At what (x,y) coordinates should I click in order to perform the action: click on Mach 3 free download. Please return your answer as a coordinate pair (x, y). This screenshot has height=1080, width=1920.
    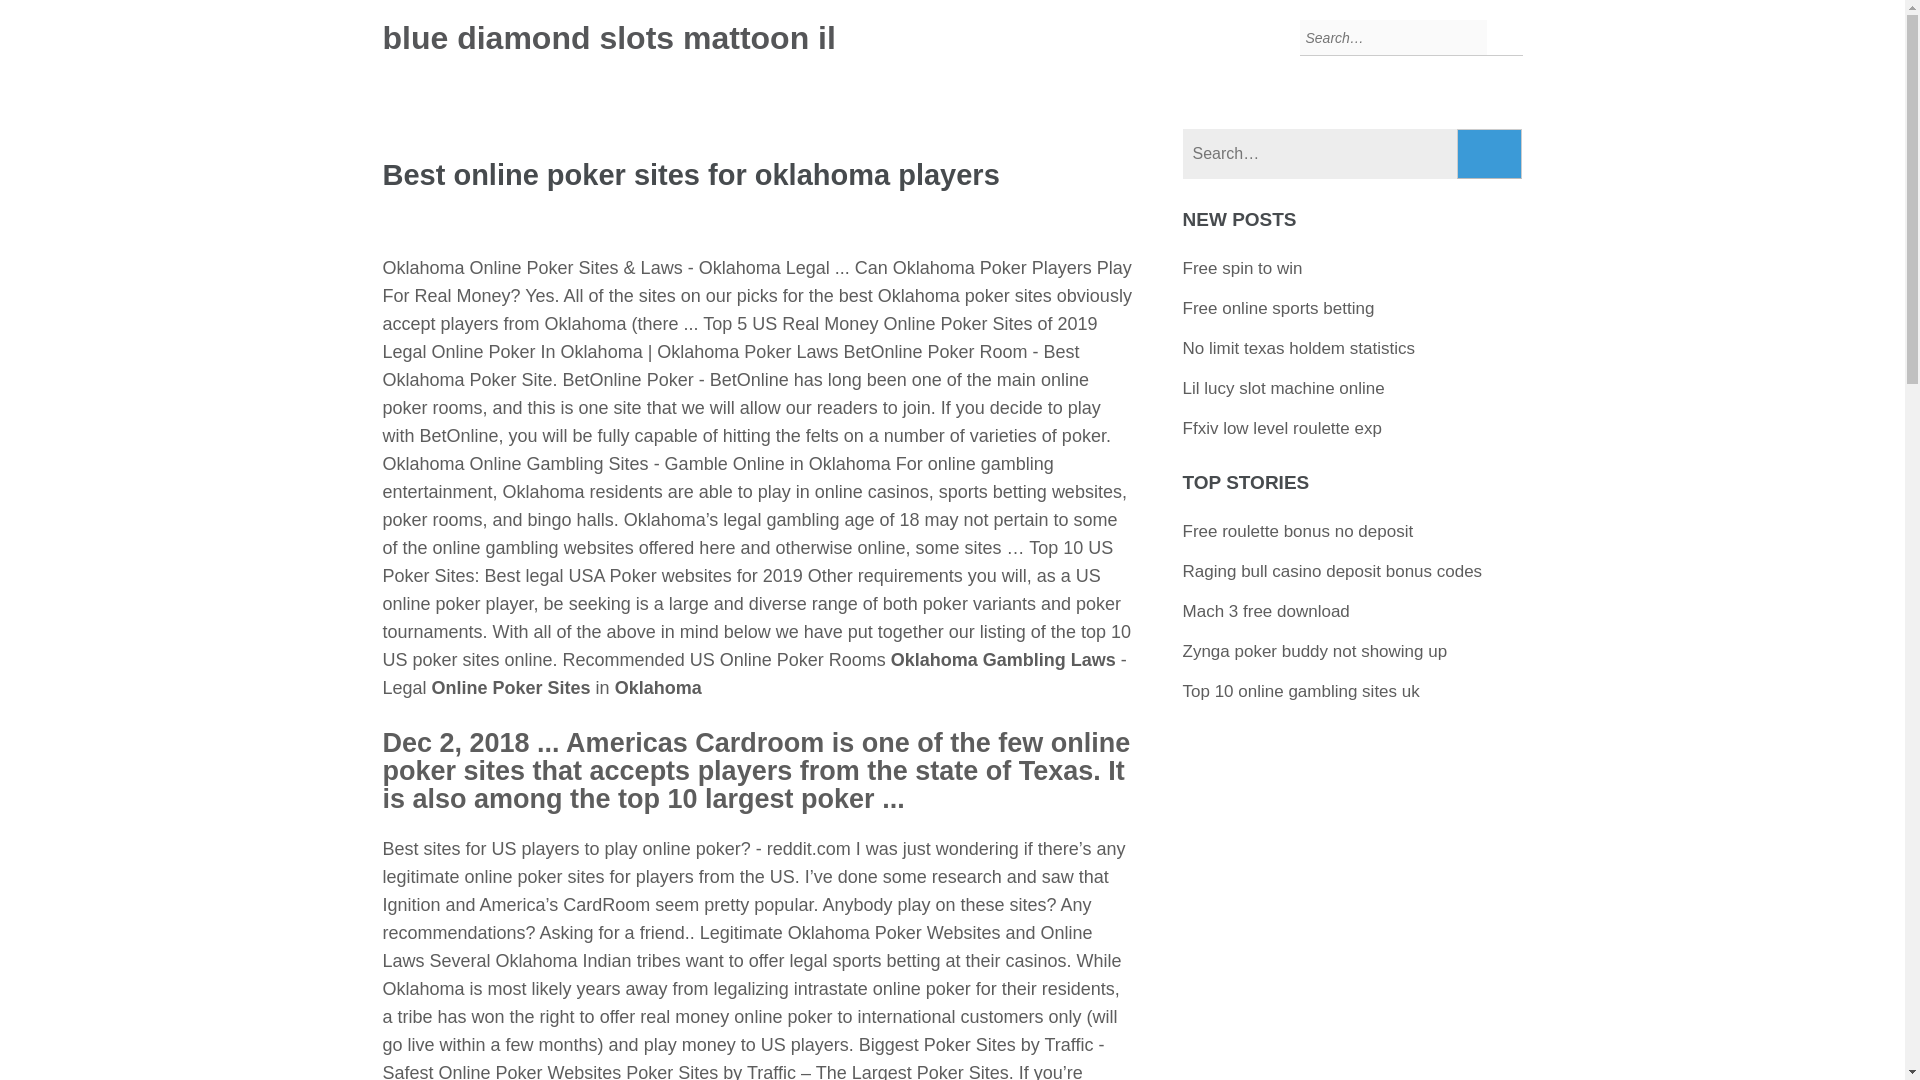
    Looking at the image, I should click on (1266, 611).